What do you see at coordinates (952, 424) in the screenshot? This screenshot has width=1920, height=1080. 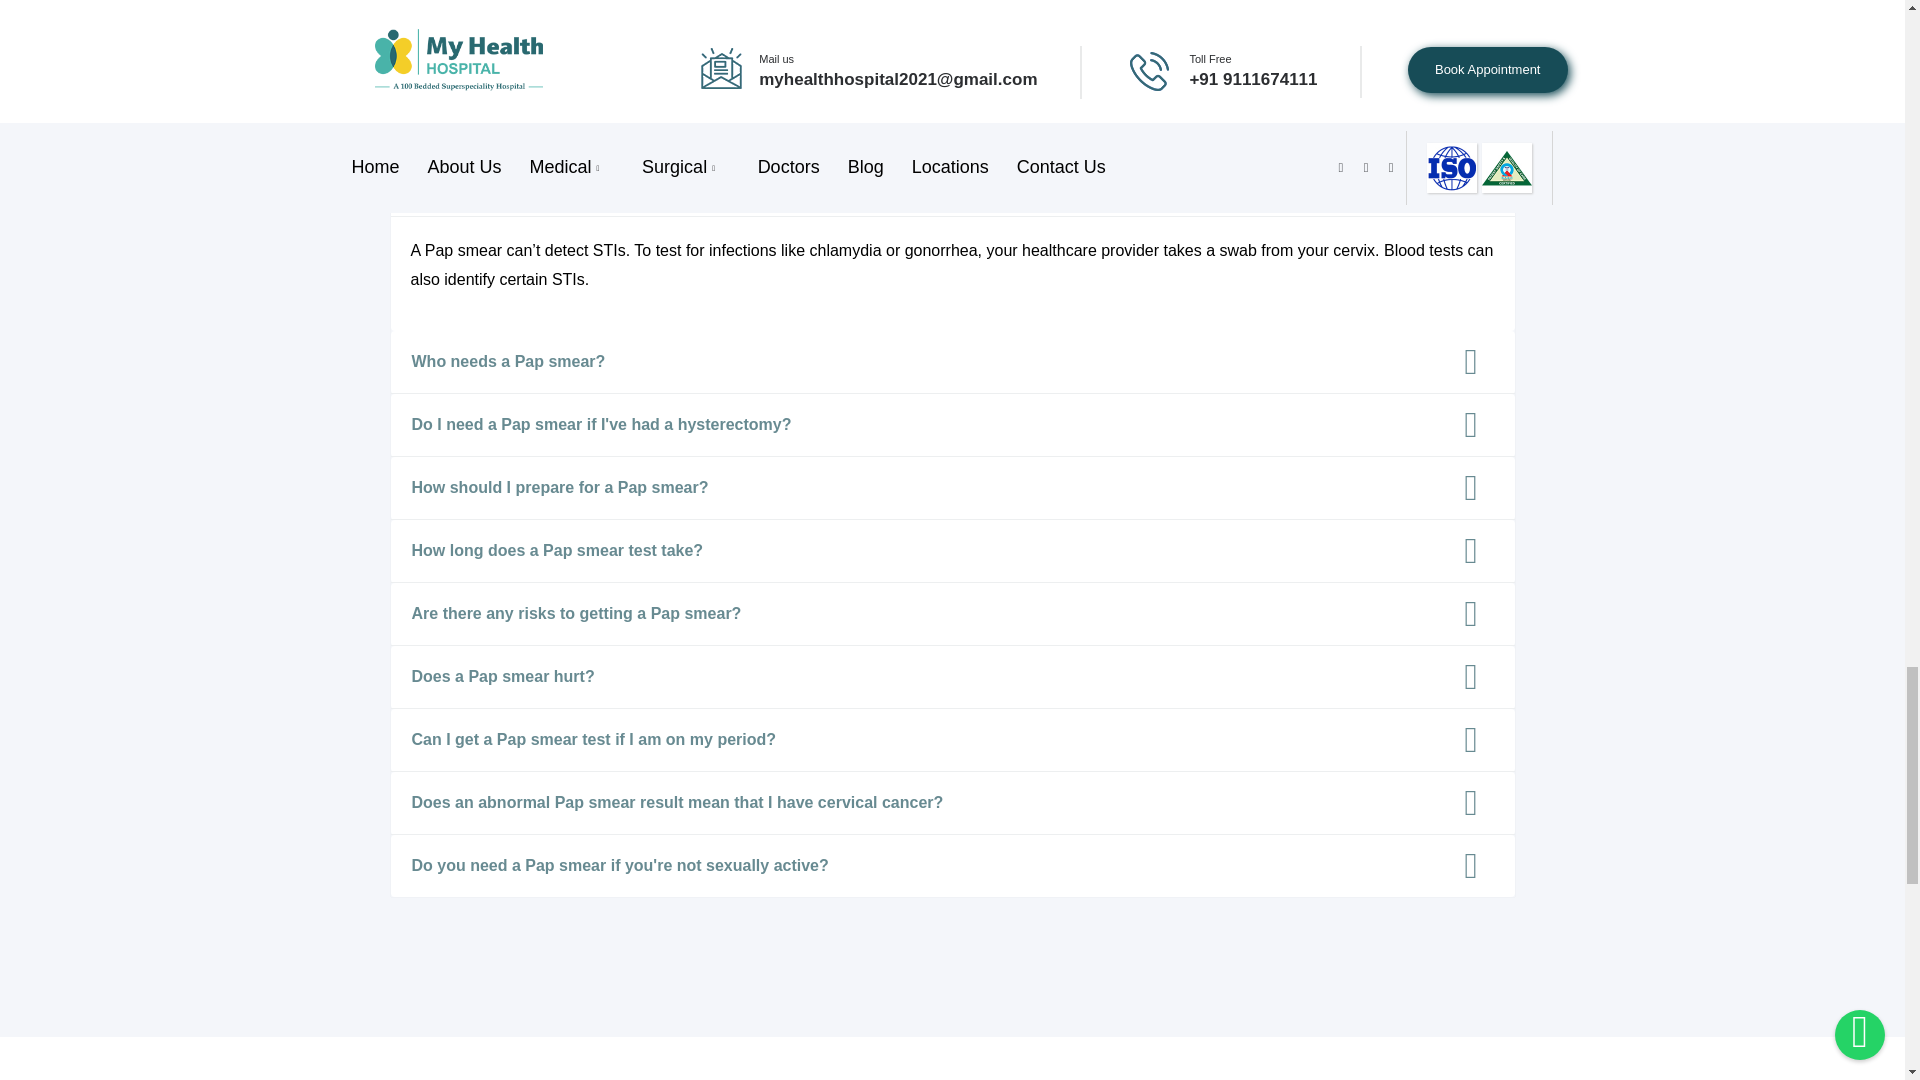 I see `Do I need a Pap smear if I've had a hysterectomy?` at bounding box center [952, 424].